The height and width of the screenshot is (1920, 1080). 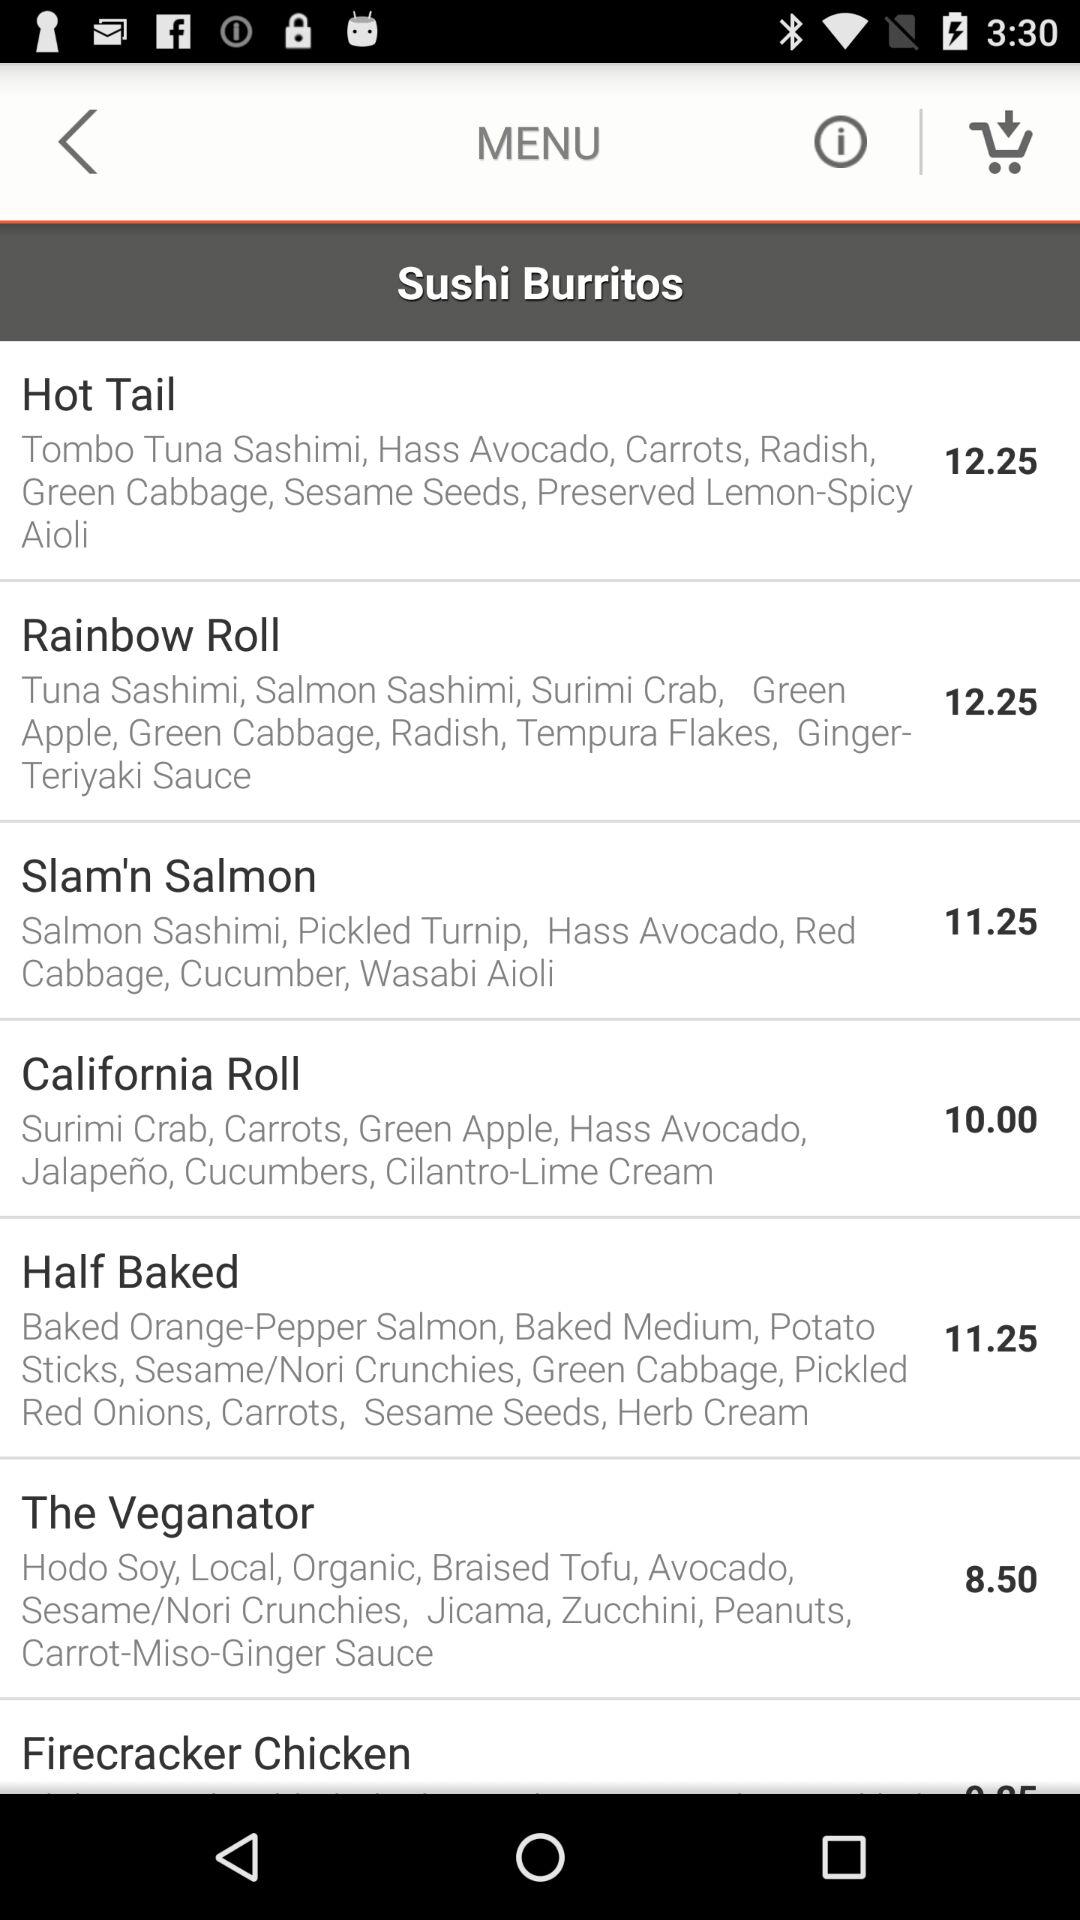 I want to click on click the item to the right of california roll, so click(x=990, y=1118).